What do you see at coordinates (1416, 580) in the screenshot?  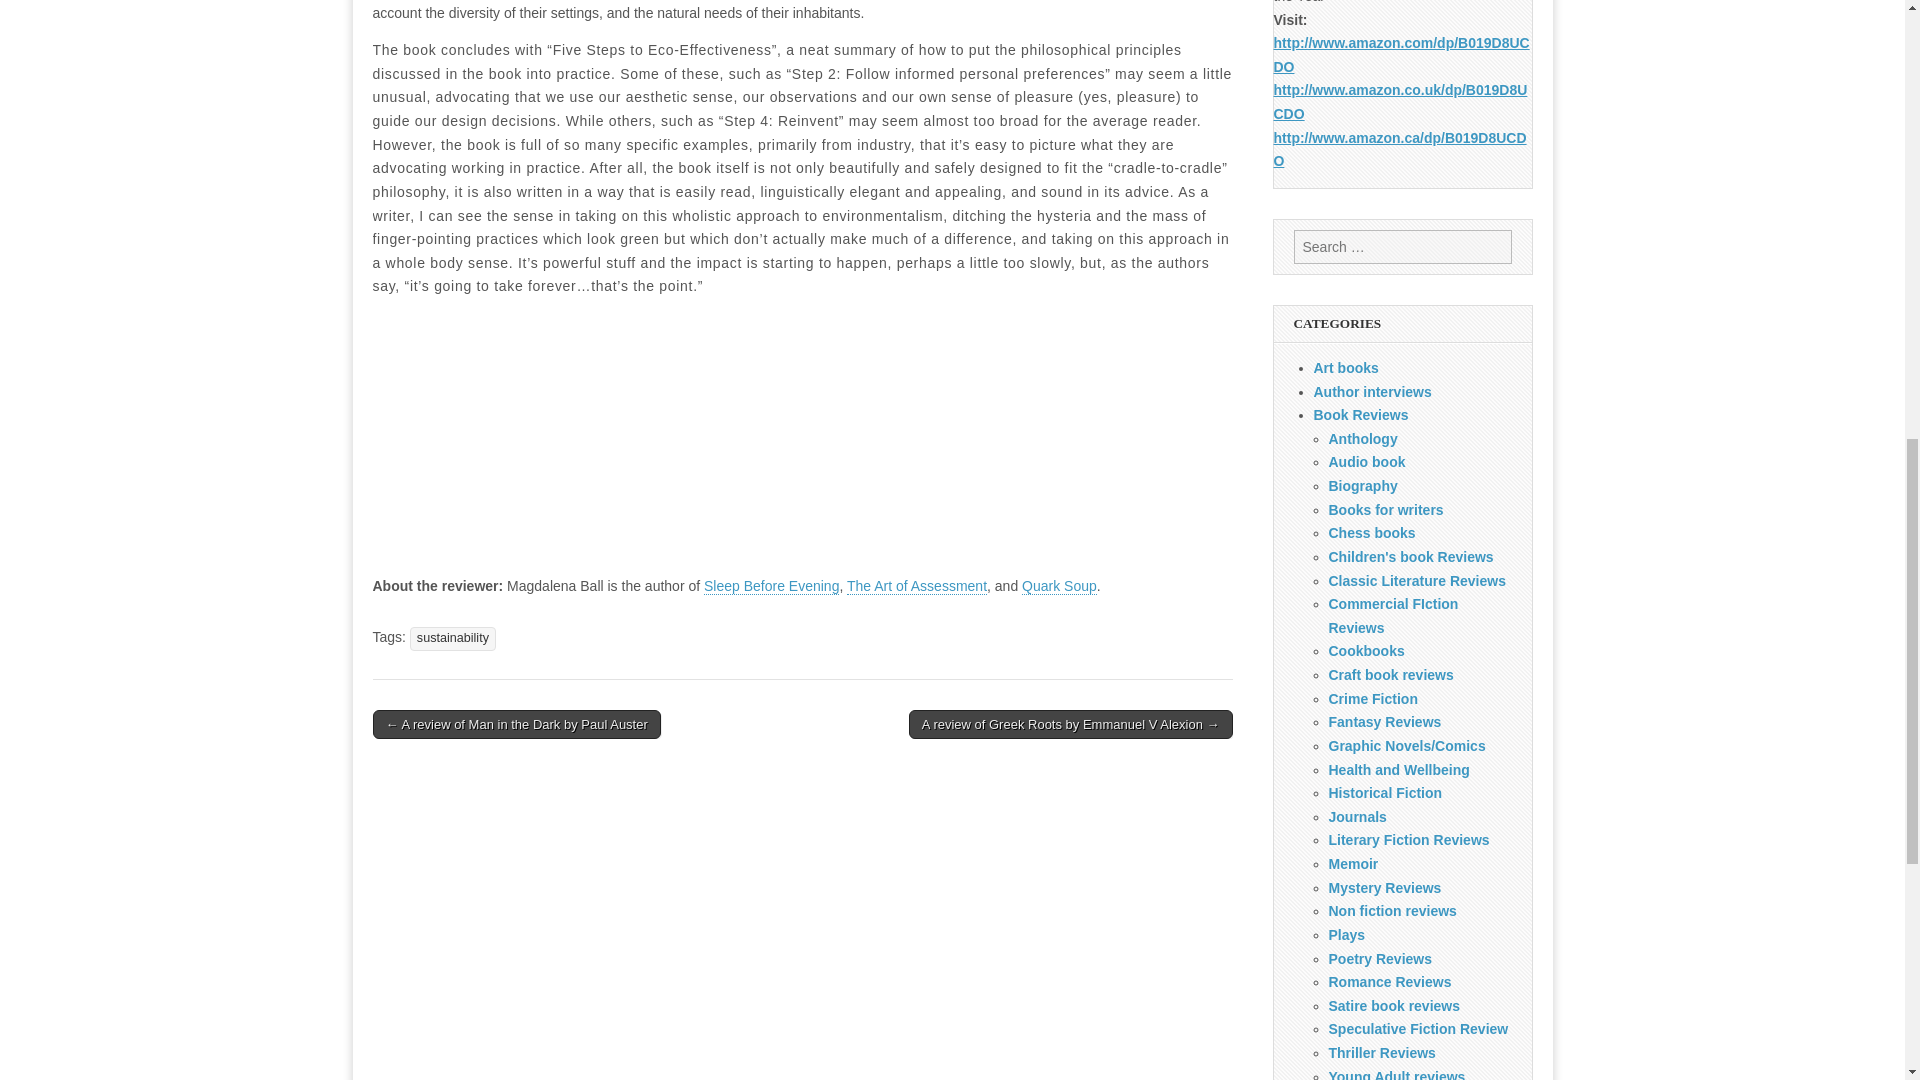 I see `Classic Literature Reviews` at bounding box center [1416, 580].